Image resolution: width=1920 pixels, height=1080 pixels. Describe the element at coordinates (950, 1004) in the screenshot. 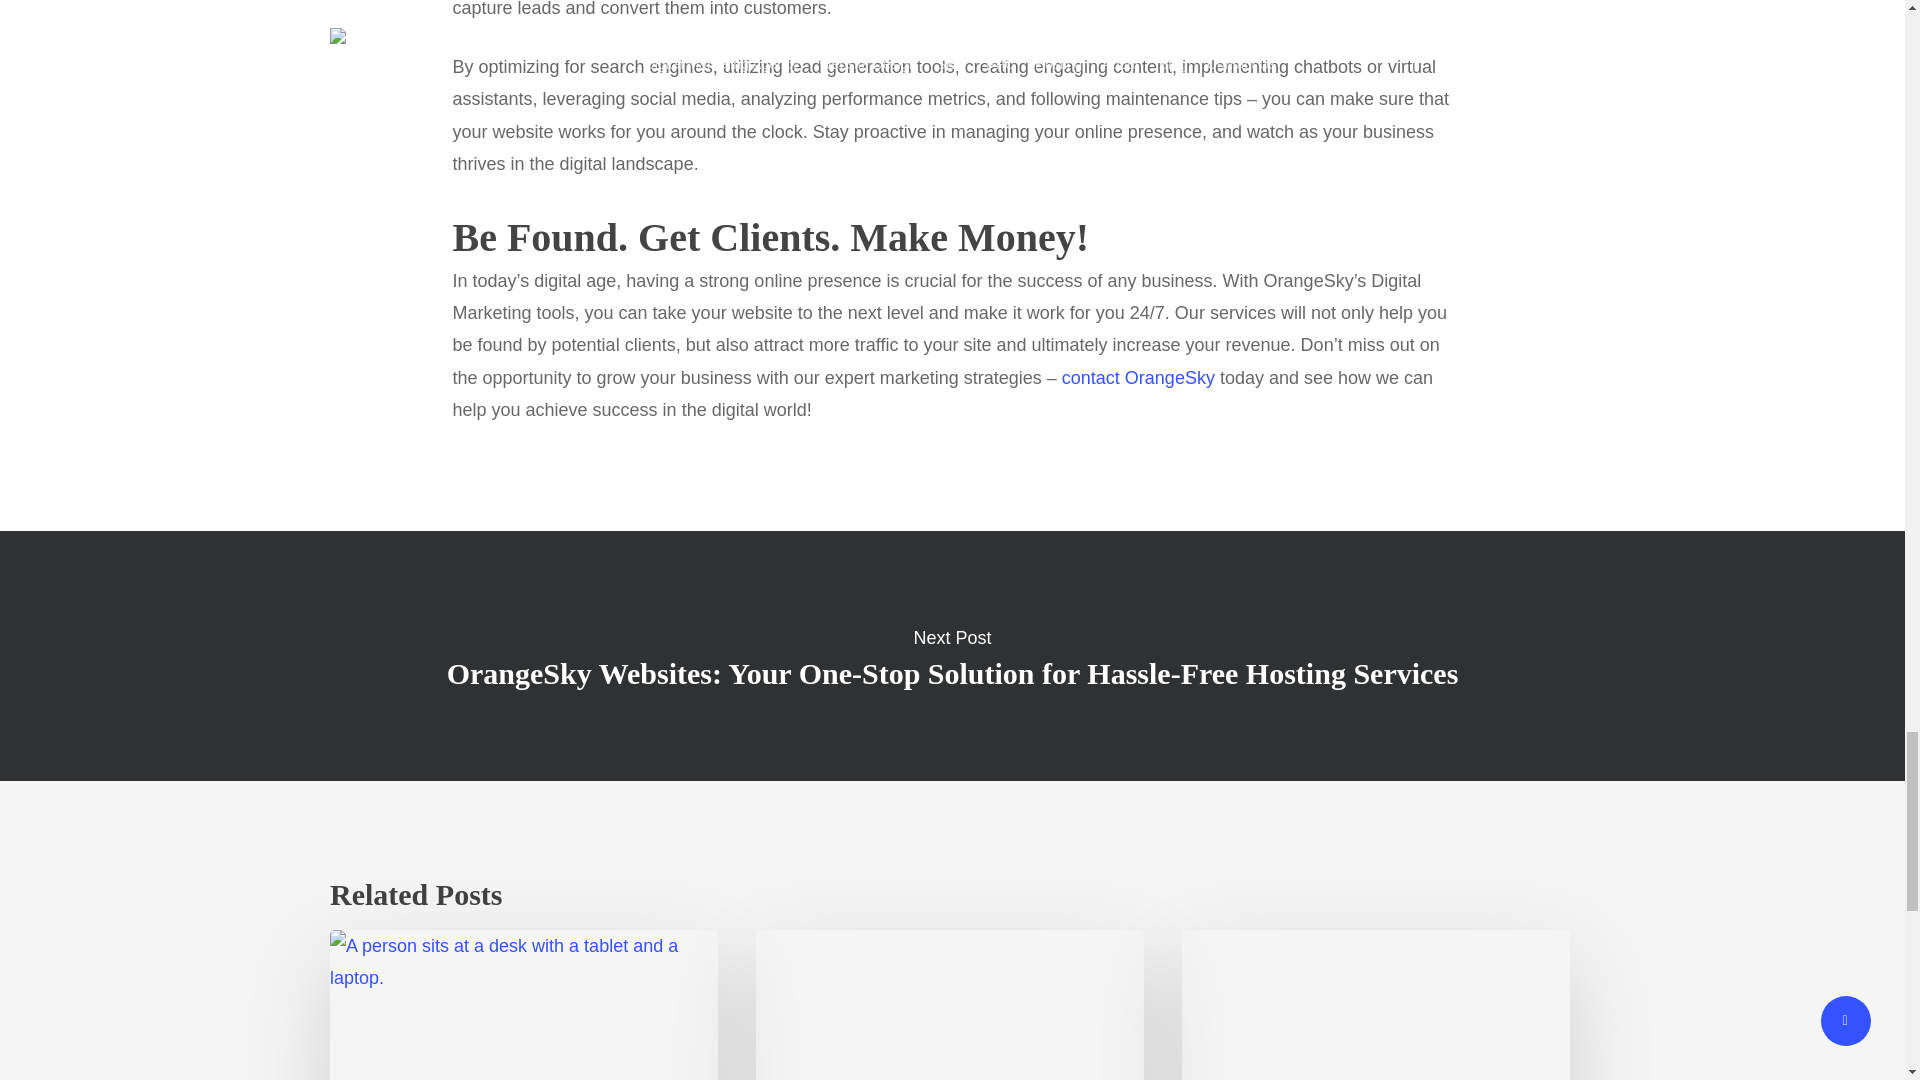

I see `Mastering Website Design: Essential Tips for Success` at that location.